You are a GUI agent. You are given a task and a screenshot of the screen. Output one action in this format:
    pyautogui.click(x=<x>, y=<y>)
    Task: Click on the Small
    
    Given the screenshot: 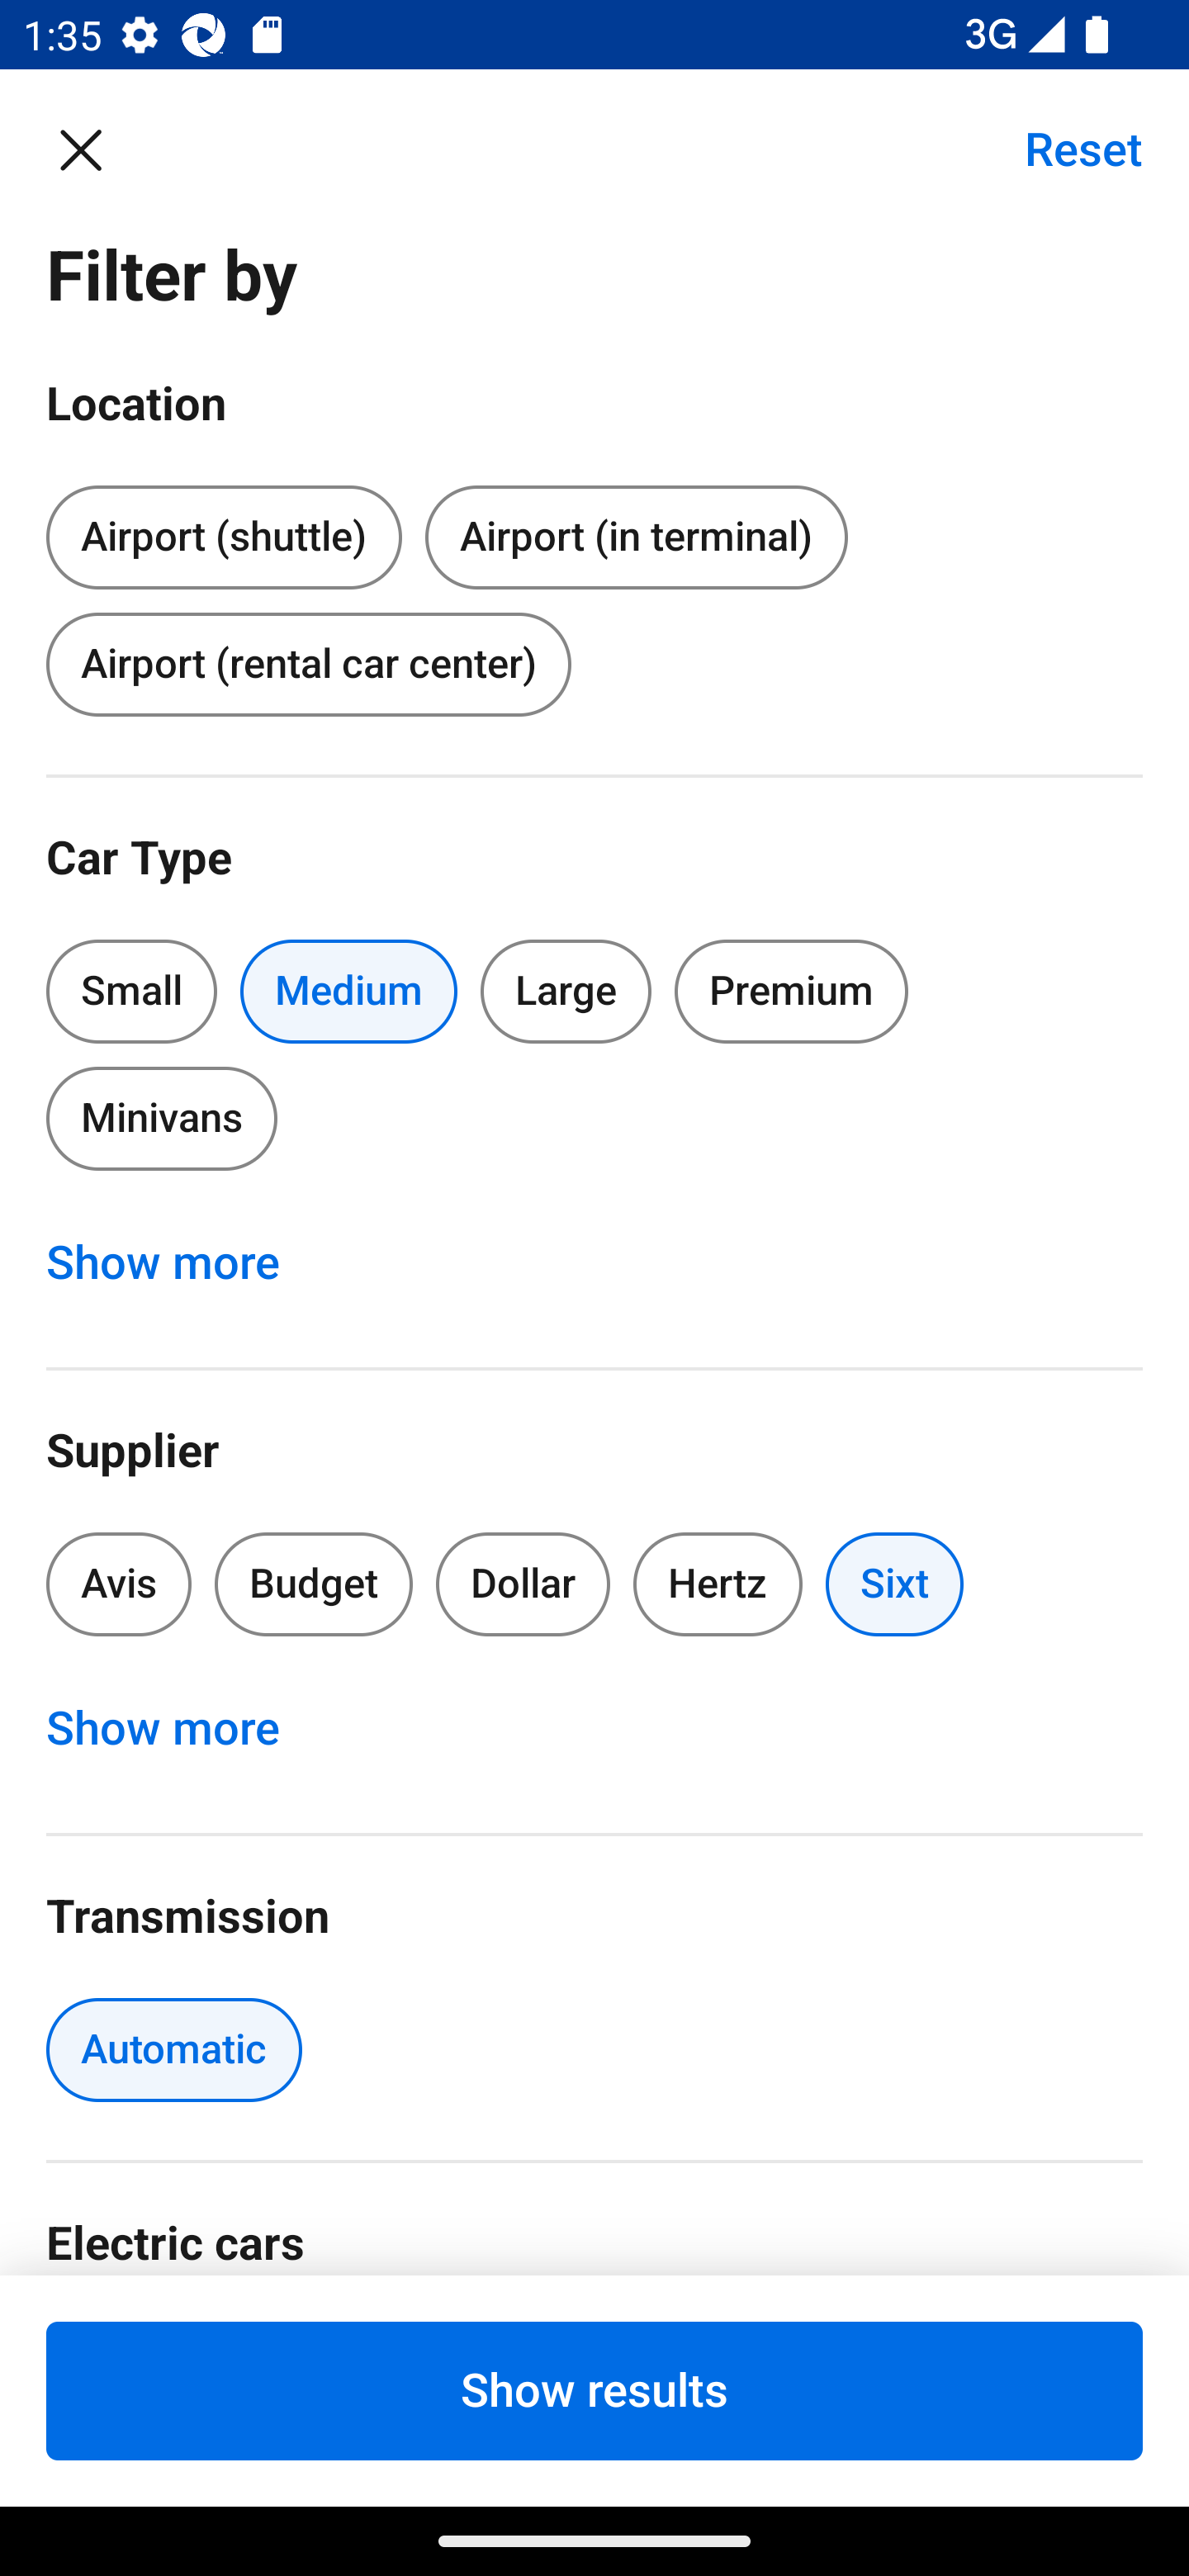 What is the action you would take?
    pyautogui.click(x=132, y=991)
    